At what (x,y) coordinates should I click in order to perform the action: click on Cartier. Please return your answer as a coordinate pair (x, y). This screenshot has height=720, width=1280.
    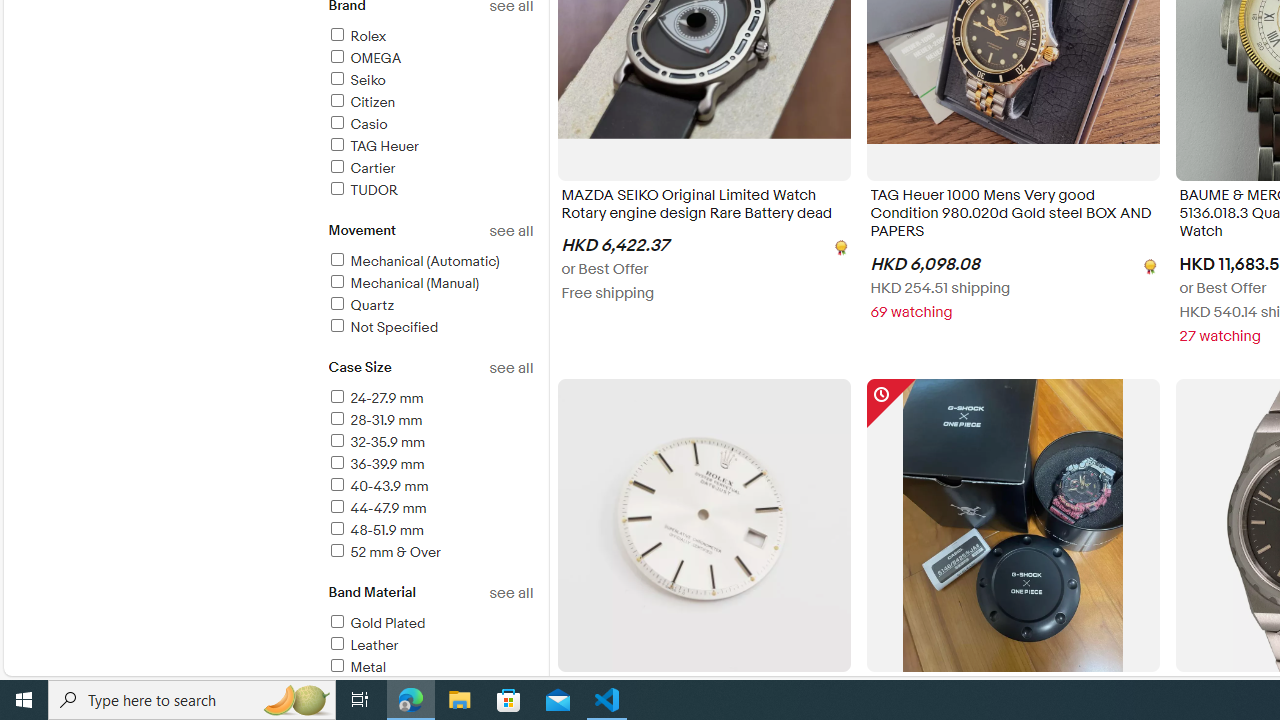
    Looking at the image, I should click on (360, 168).